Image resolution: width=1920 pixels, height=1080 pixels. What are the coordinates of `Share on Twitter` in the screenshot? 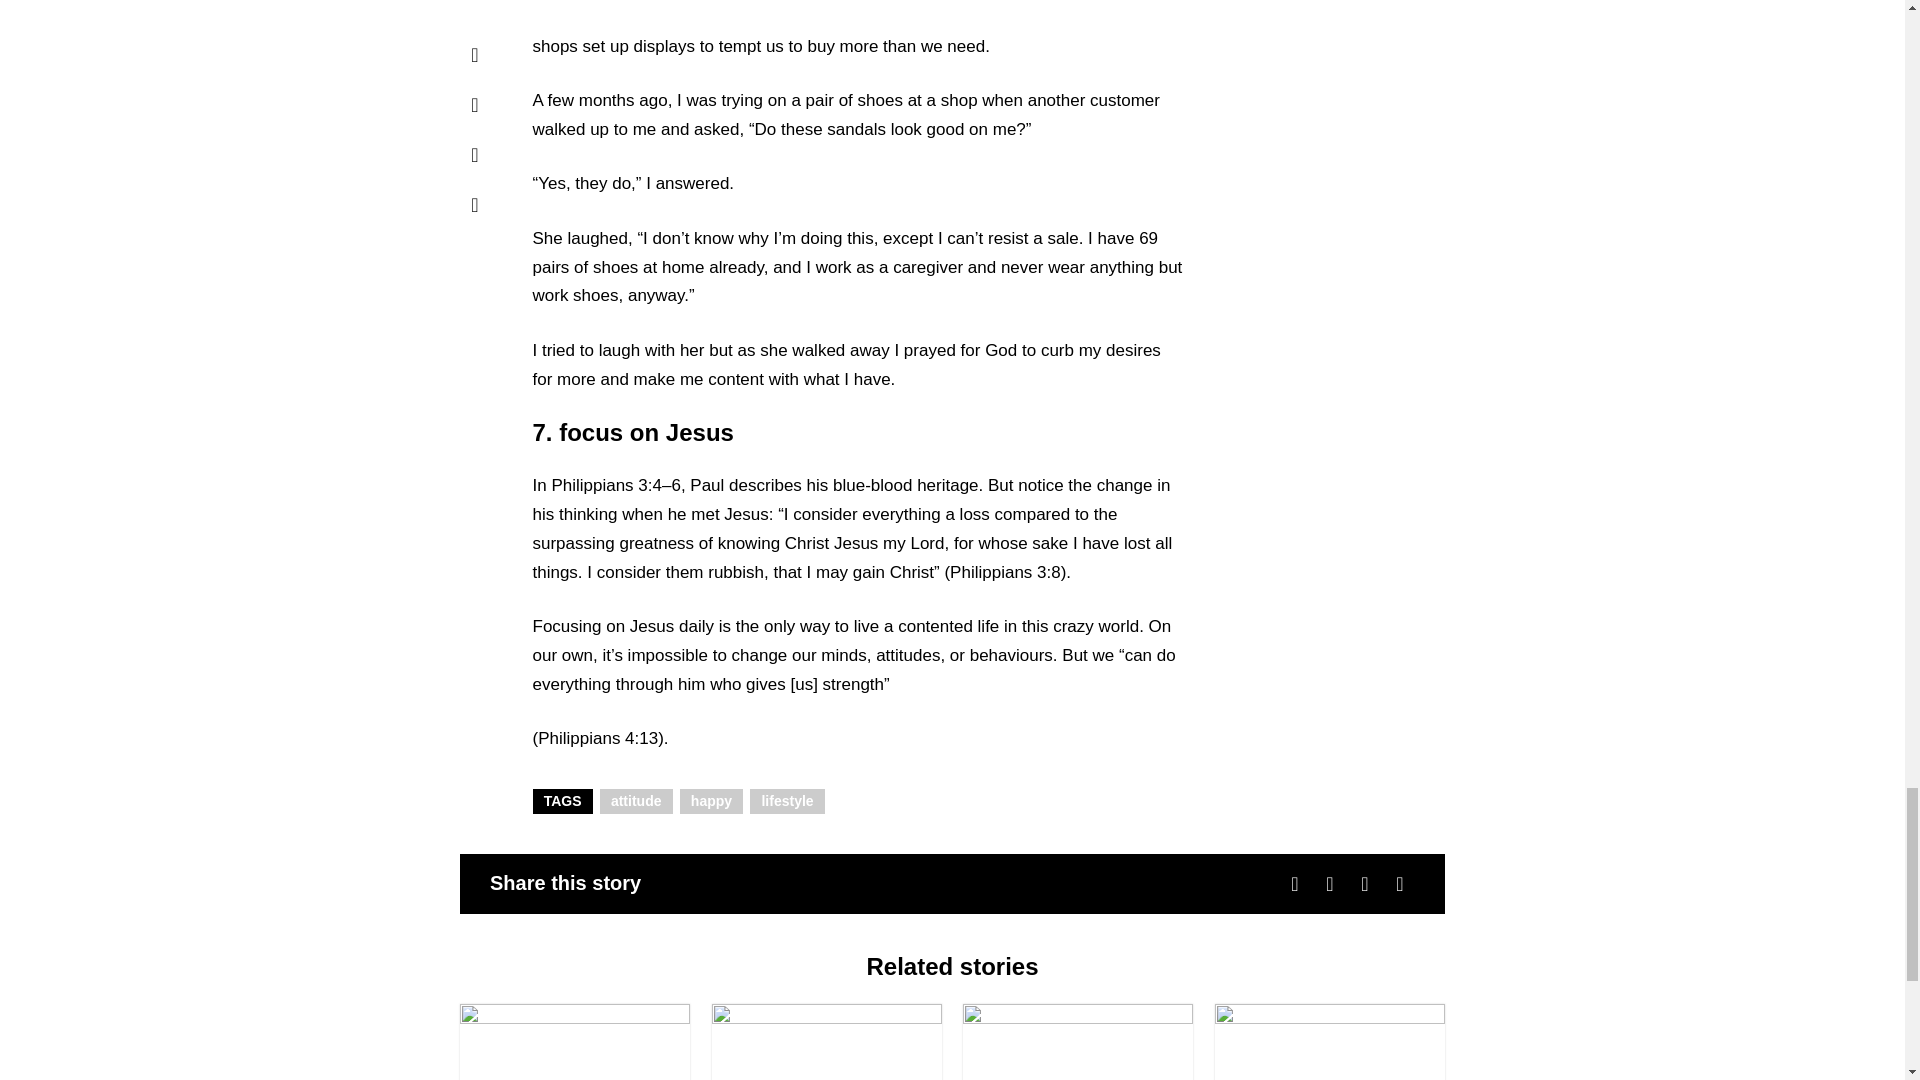 It's located at (1330, 882).